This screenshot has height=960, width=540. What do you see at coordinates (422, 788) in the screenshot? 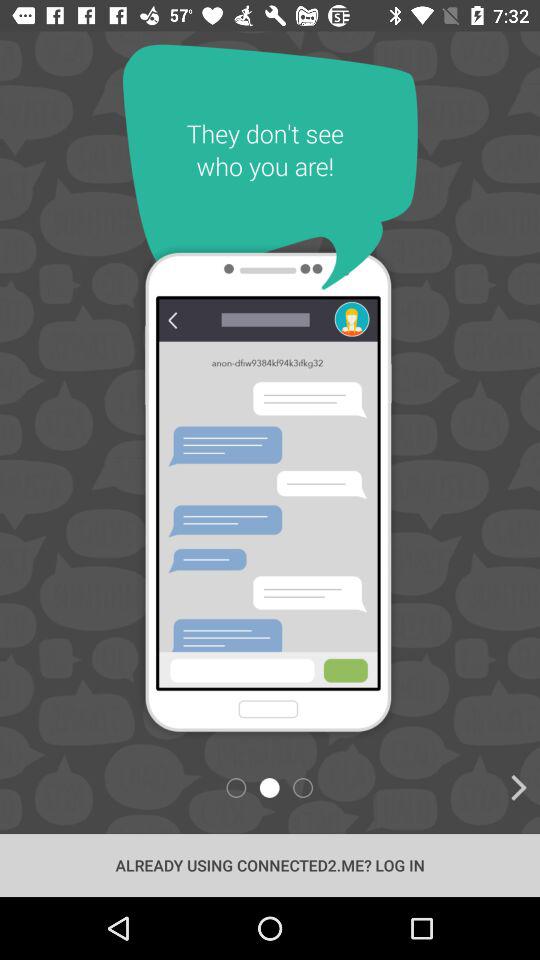
I see `launch the icon above already using connected2 item` at bounding box center [422, 788].